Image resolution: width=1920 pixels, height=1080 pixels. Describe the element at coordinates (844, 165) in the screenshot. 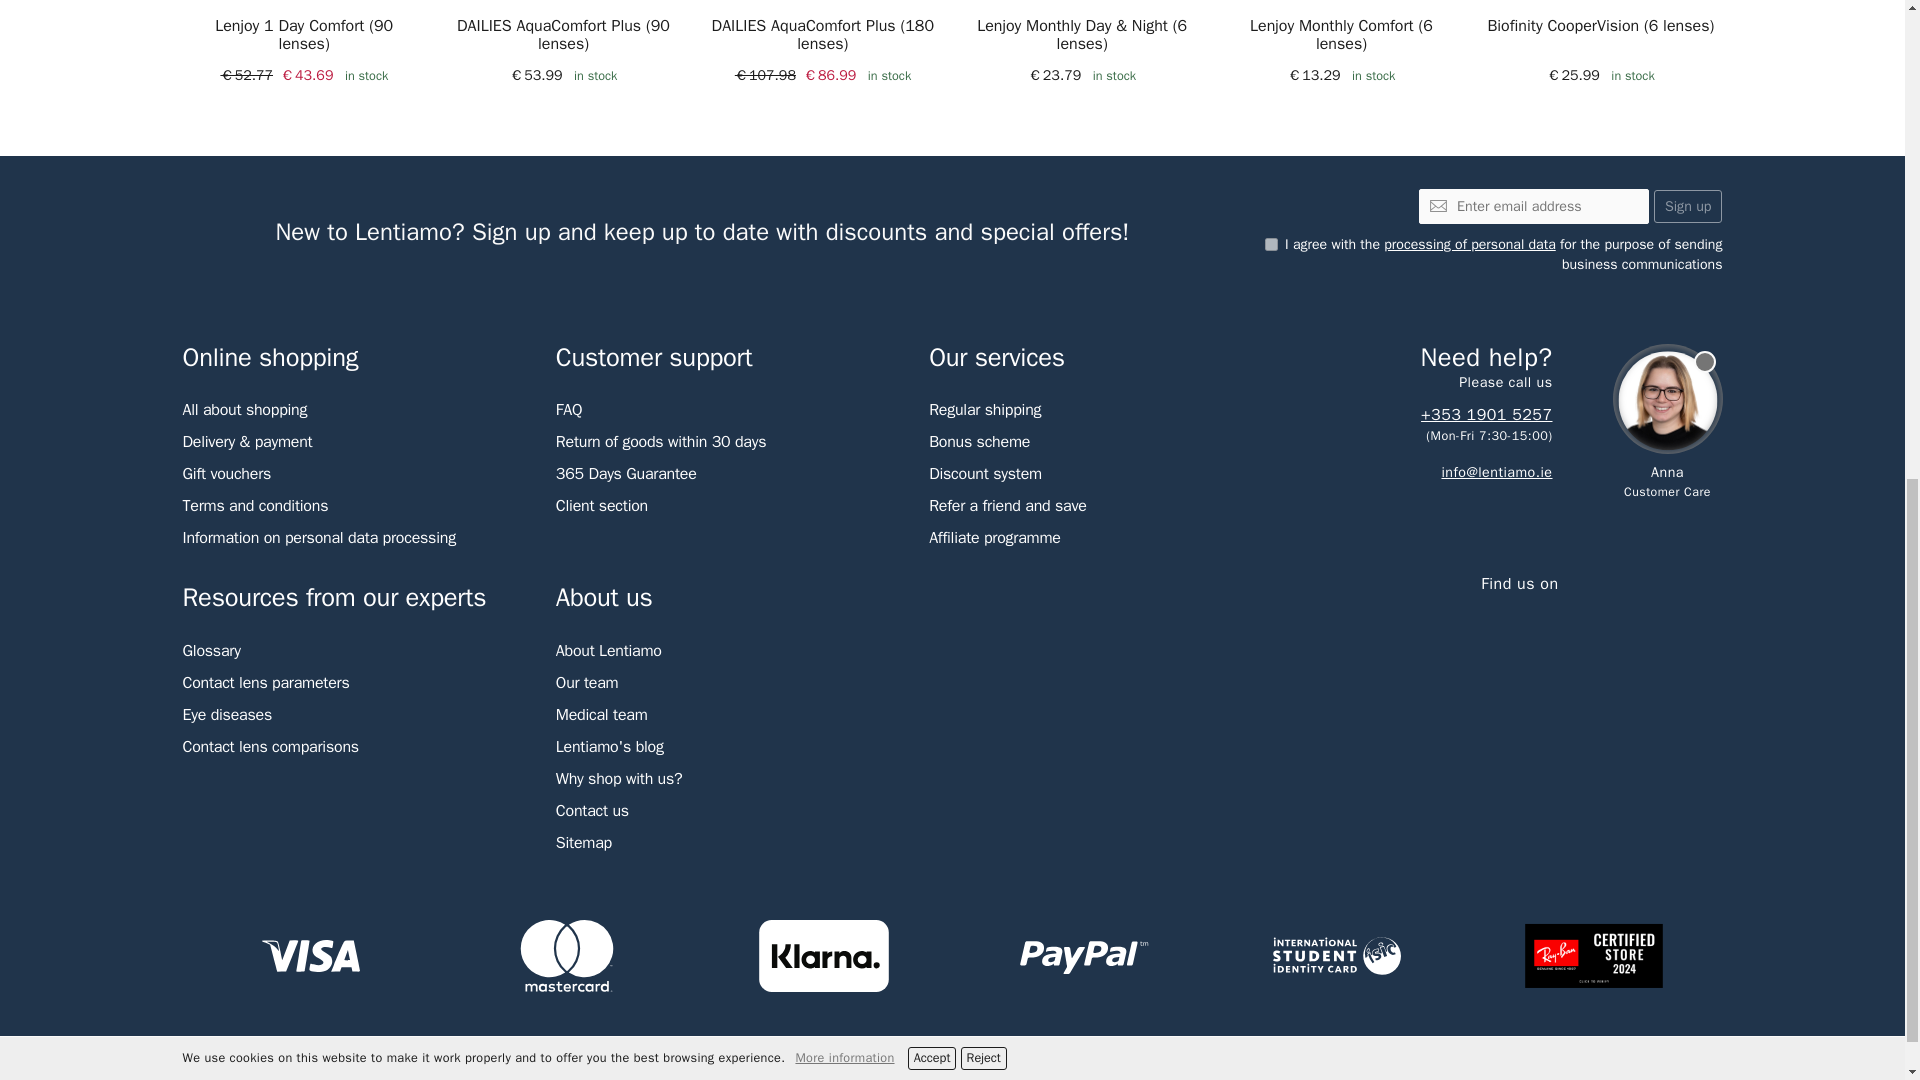

I see `More information` at that location.